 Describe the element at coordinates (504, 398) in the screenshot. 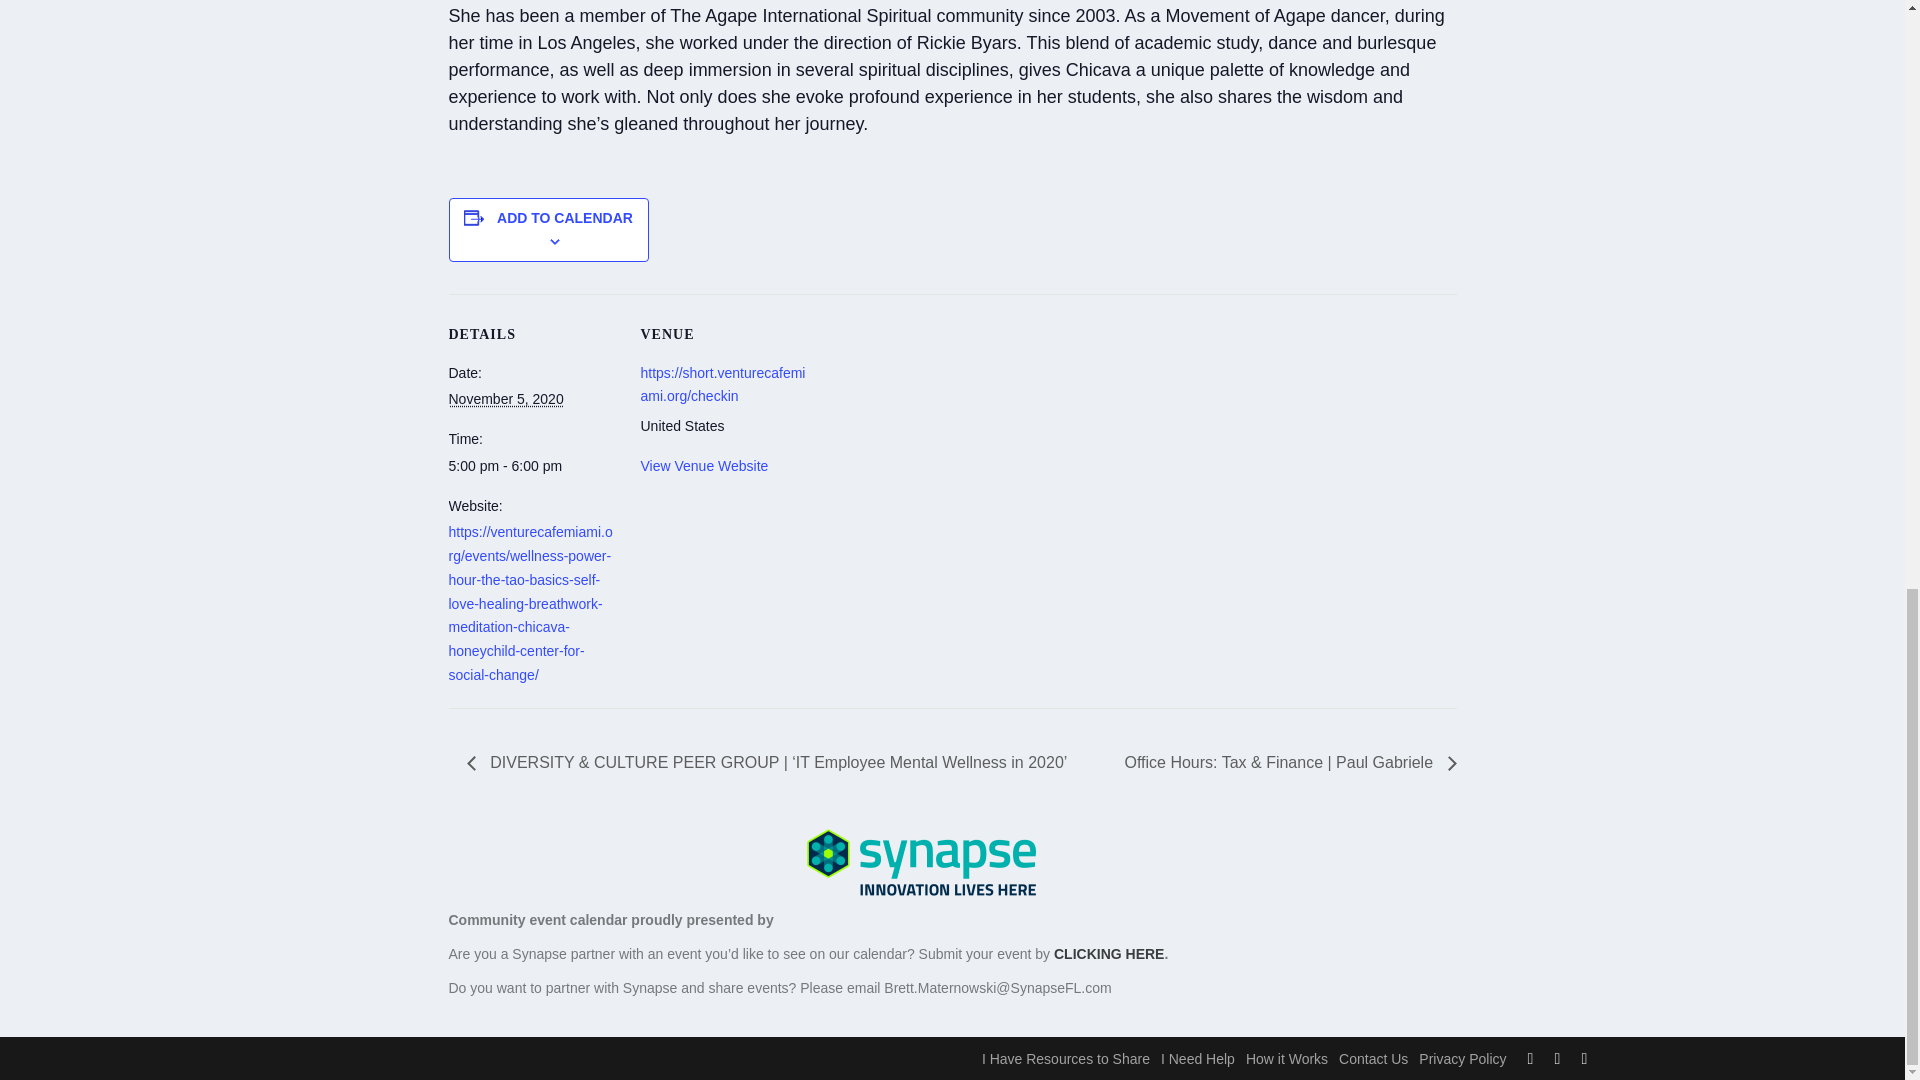

I see `2020-11-05` at that location.